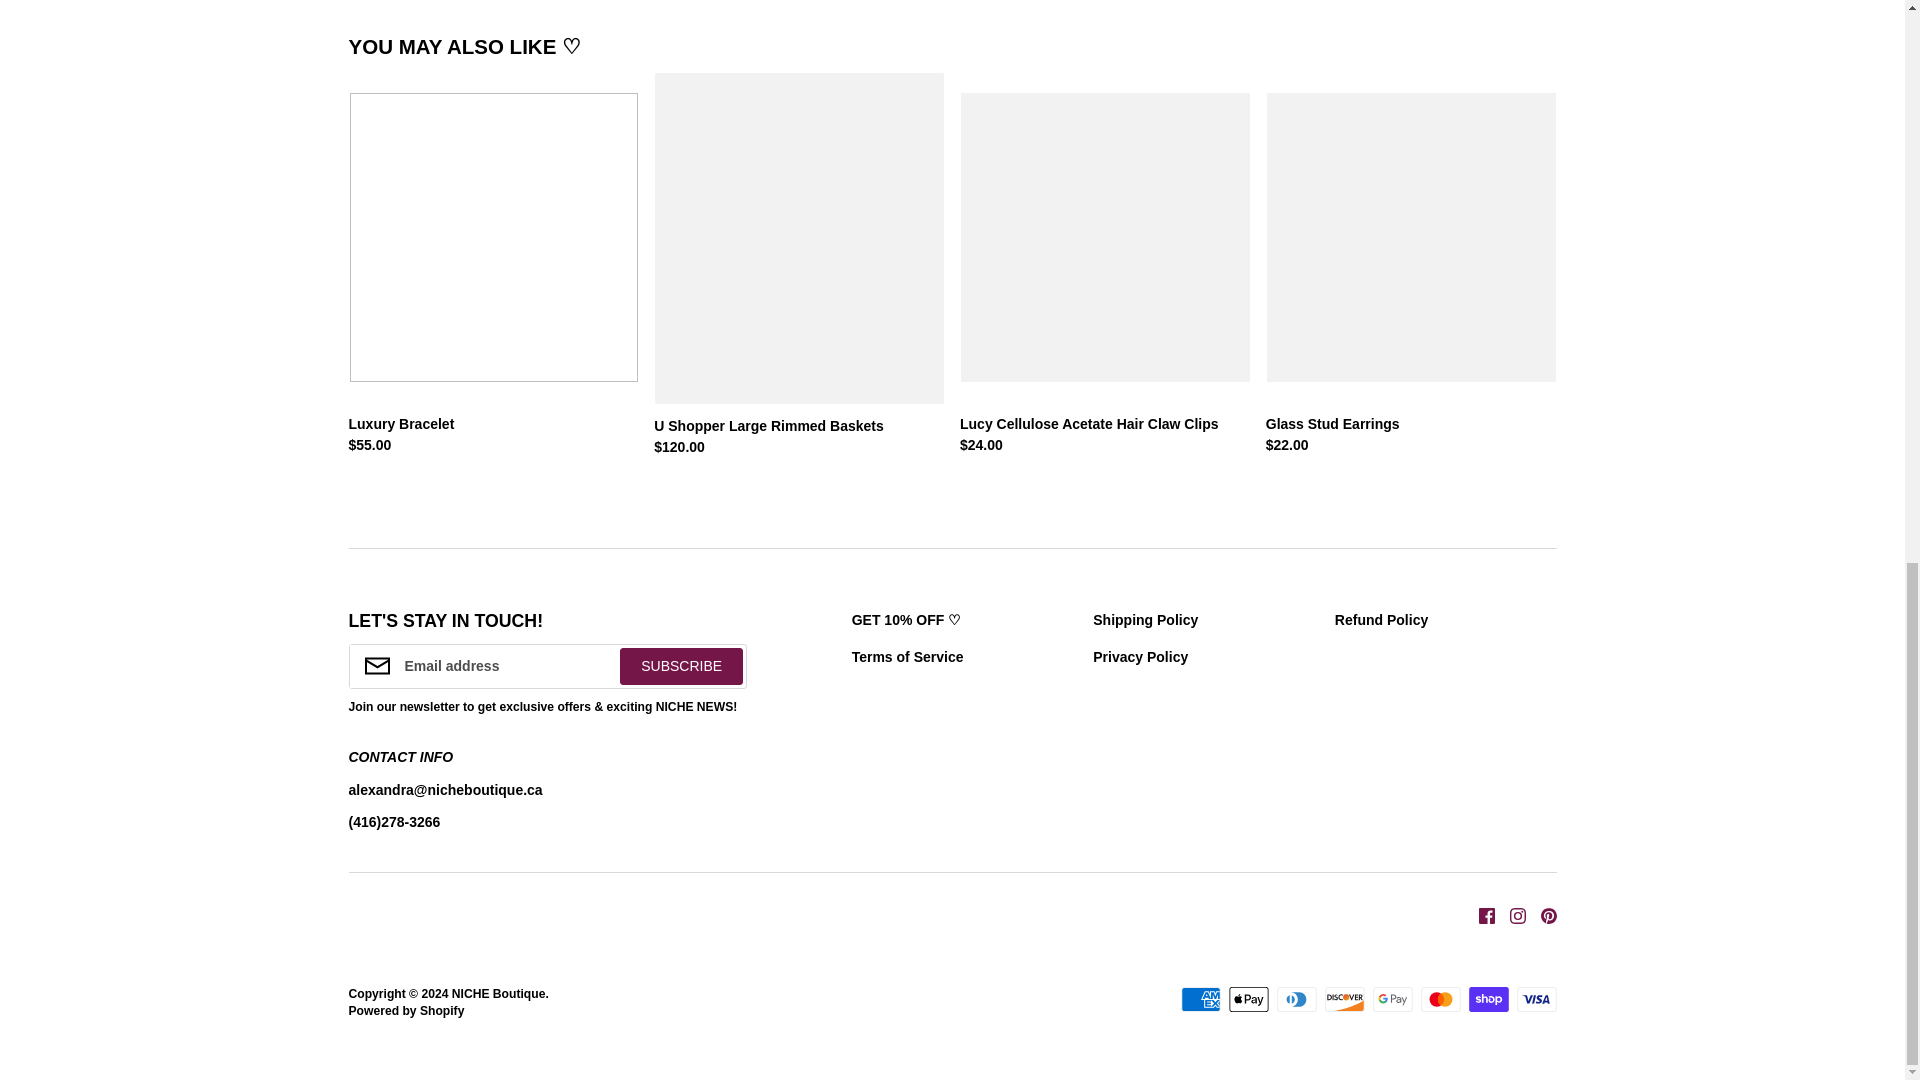 This screenshot has width=1920, height=1080. What do you see at coordinates (1536, 999) in the screenshot?
I see `Visa` at bounding box center [1536, 999].